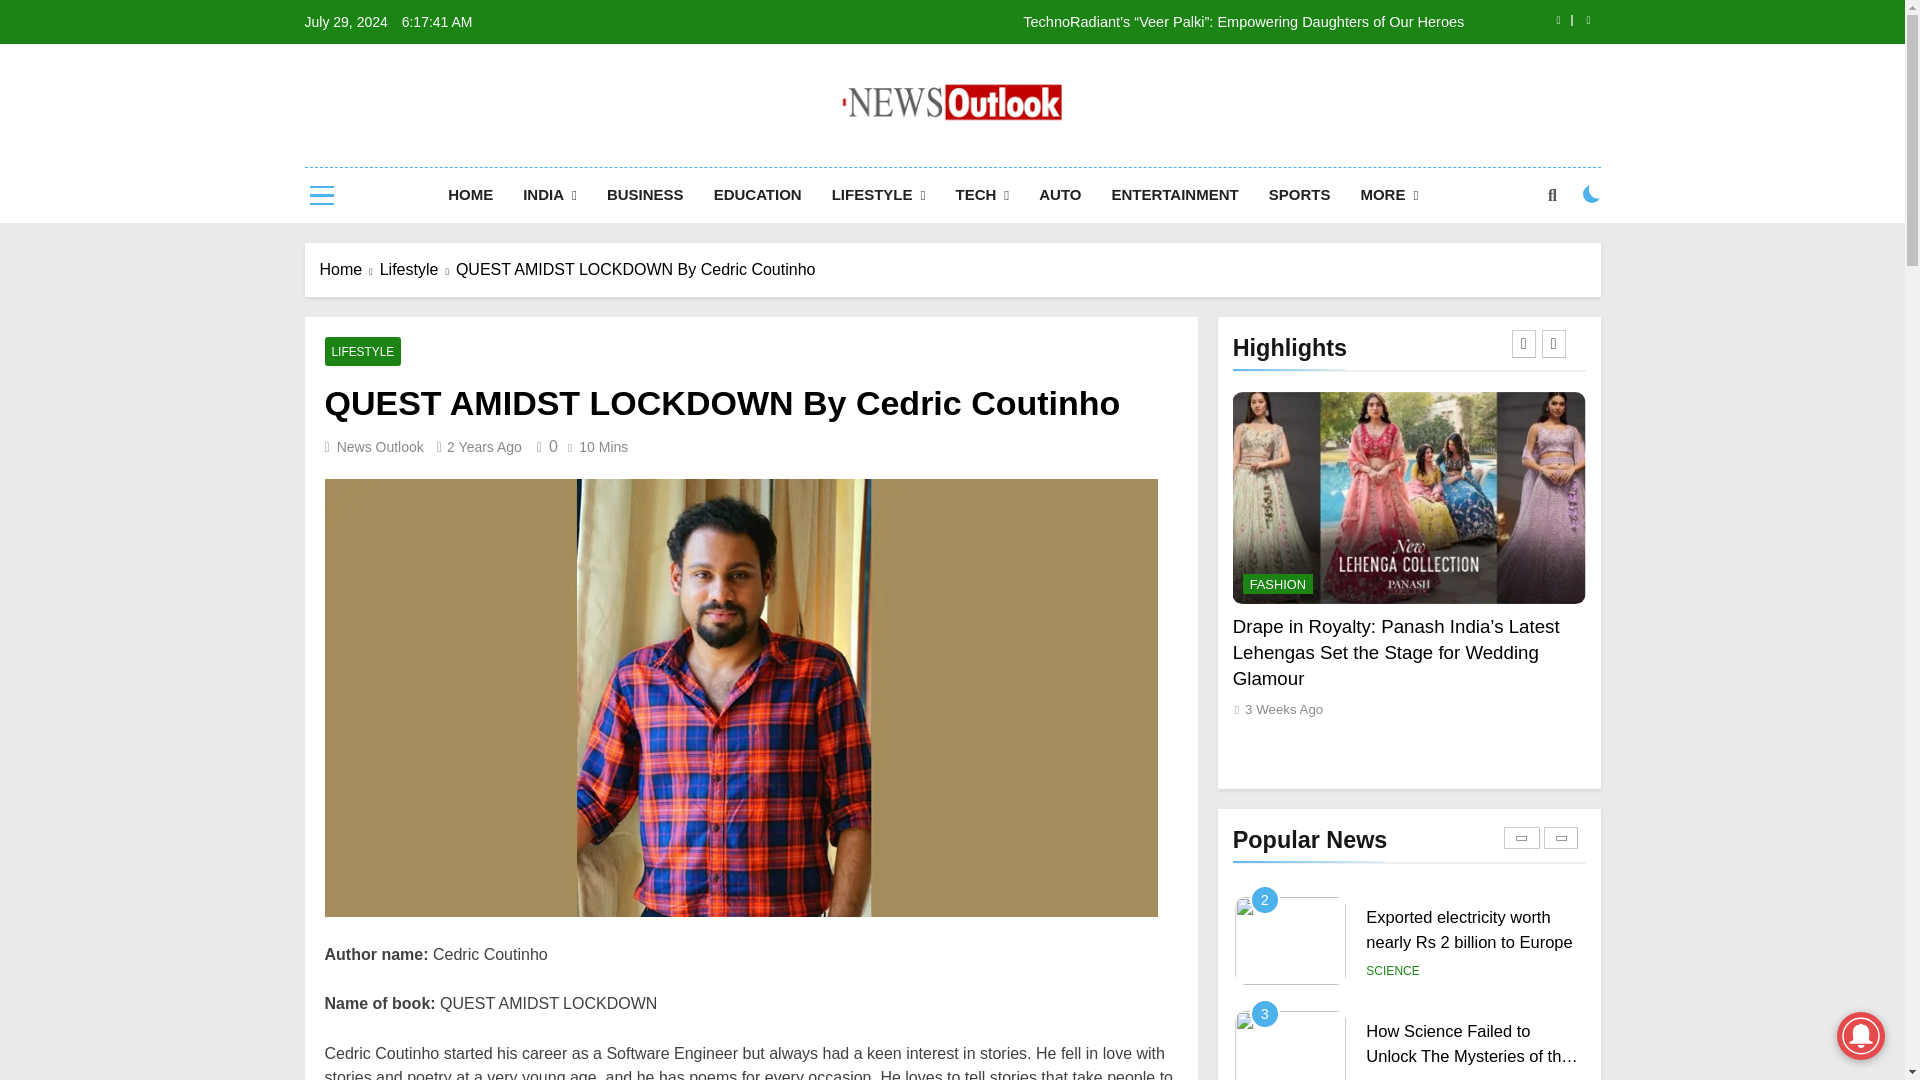 Image resolution: width=1920 pixels, height=1080 pixels. I want to click on on, so click(1592, 194).